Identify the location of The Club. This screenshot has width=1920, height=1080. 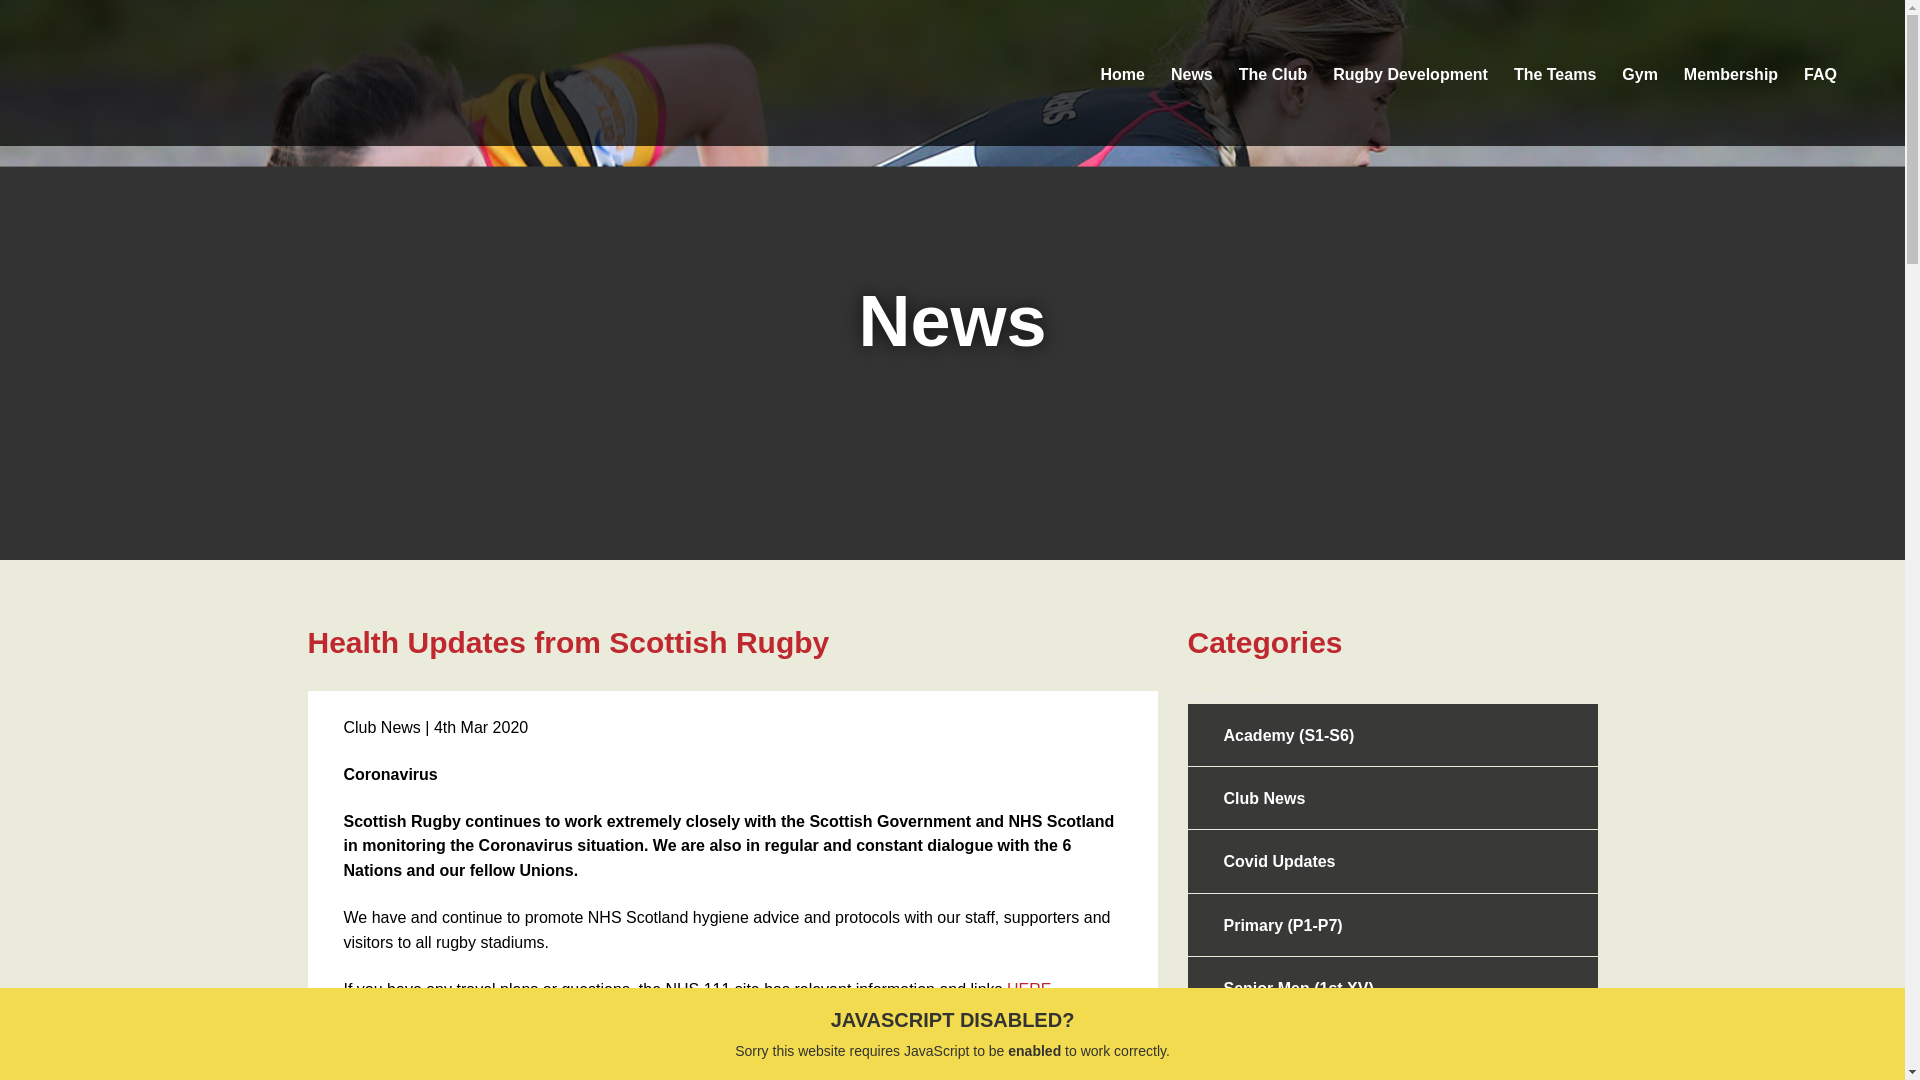
(1272, 73).